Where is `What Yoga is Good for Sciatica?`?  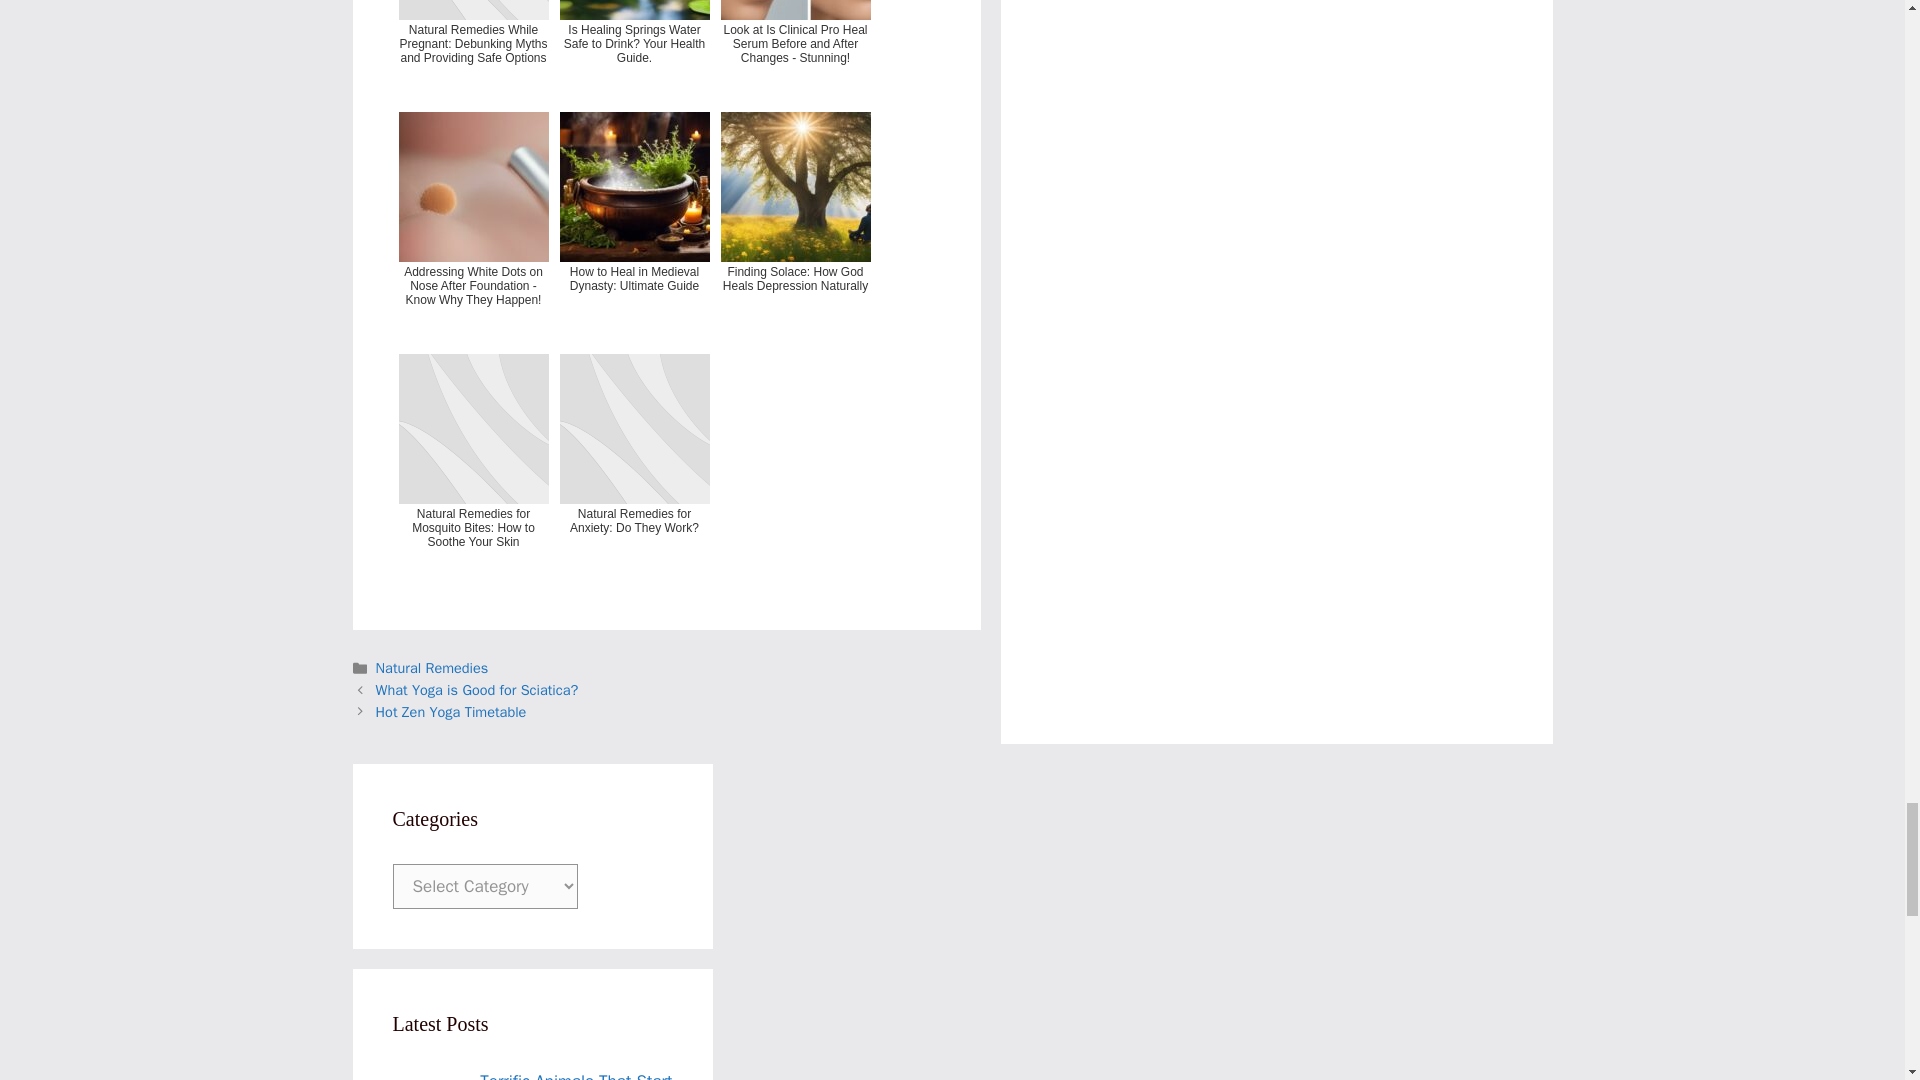 What Yoga is Good for Sciatica? is located at coordinates (478, 690).